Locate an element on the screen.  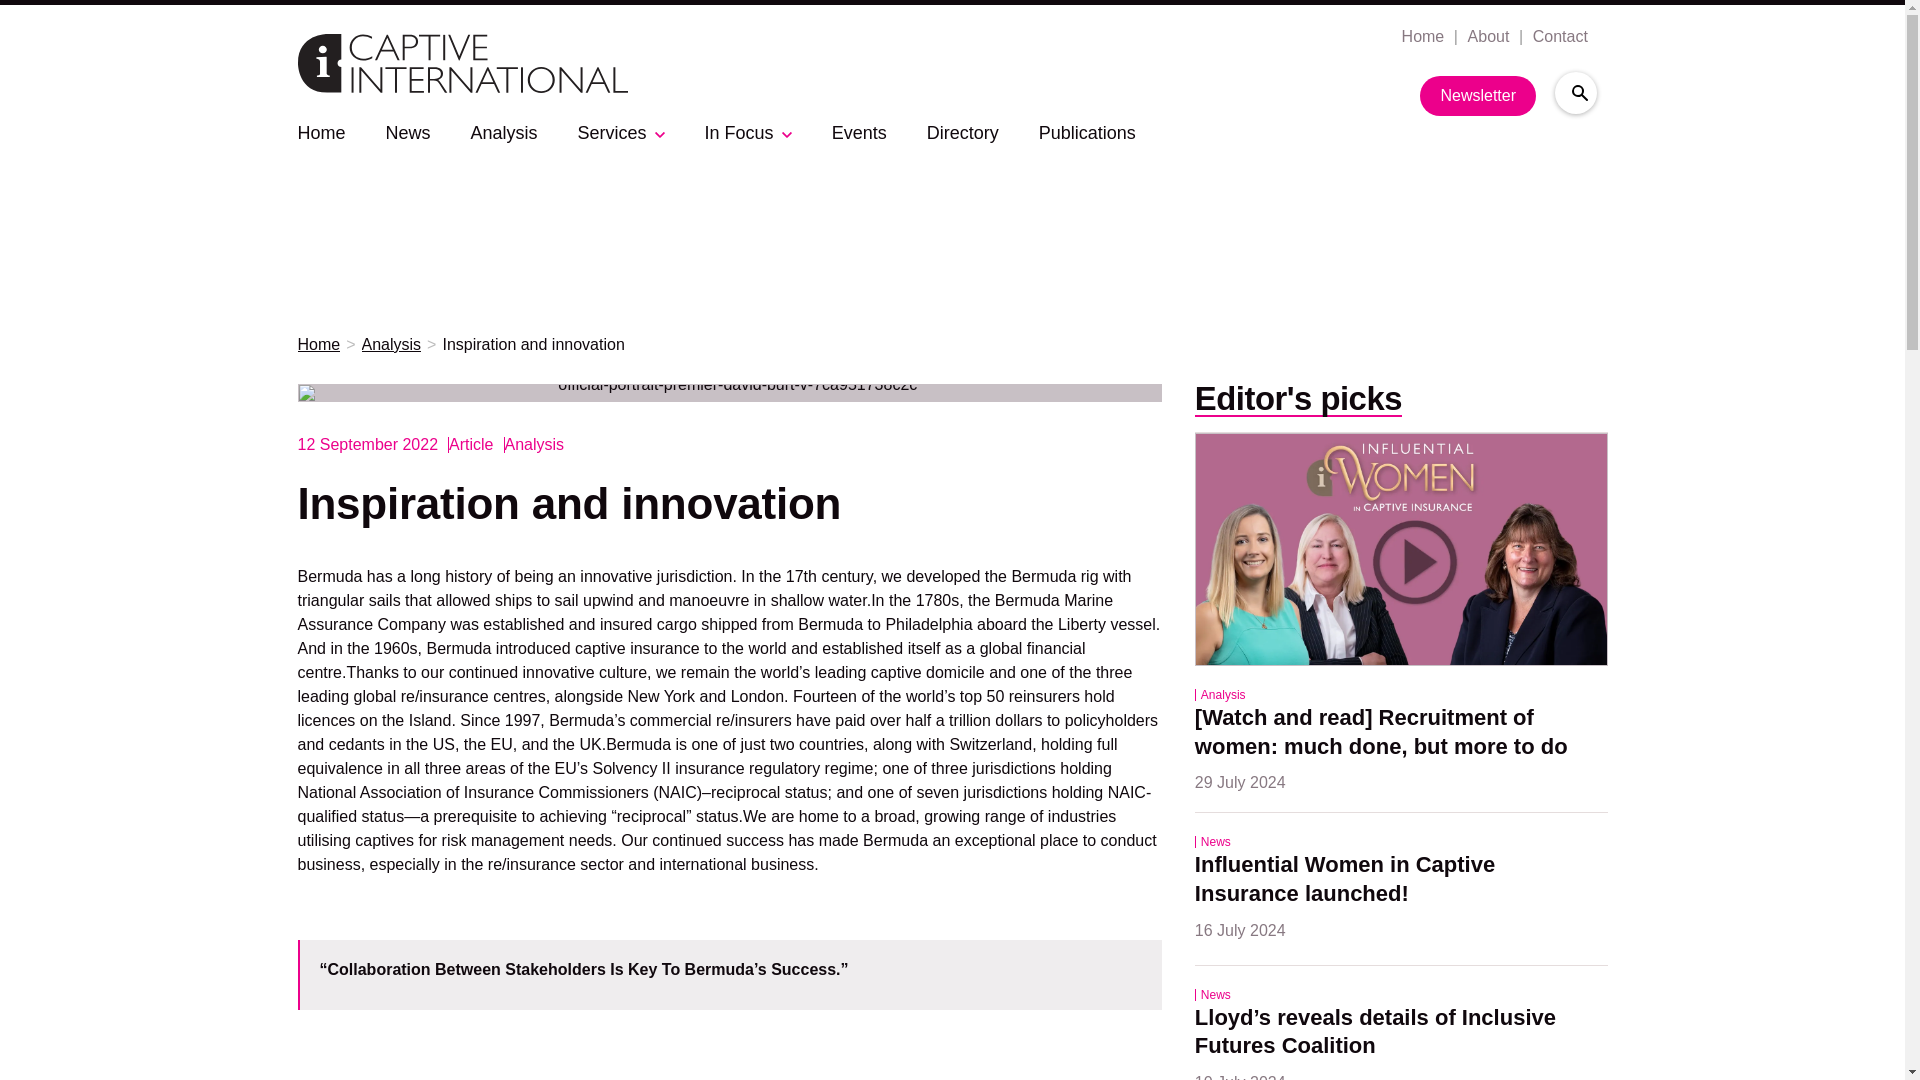
Newsletter is located at coordinates (1478, 95).